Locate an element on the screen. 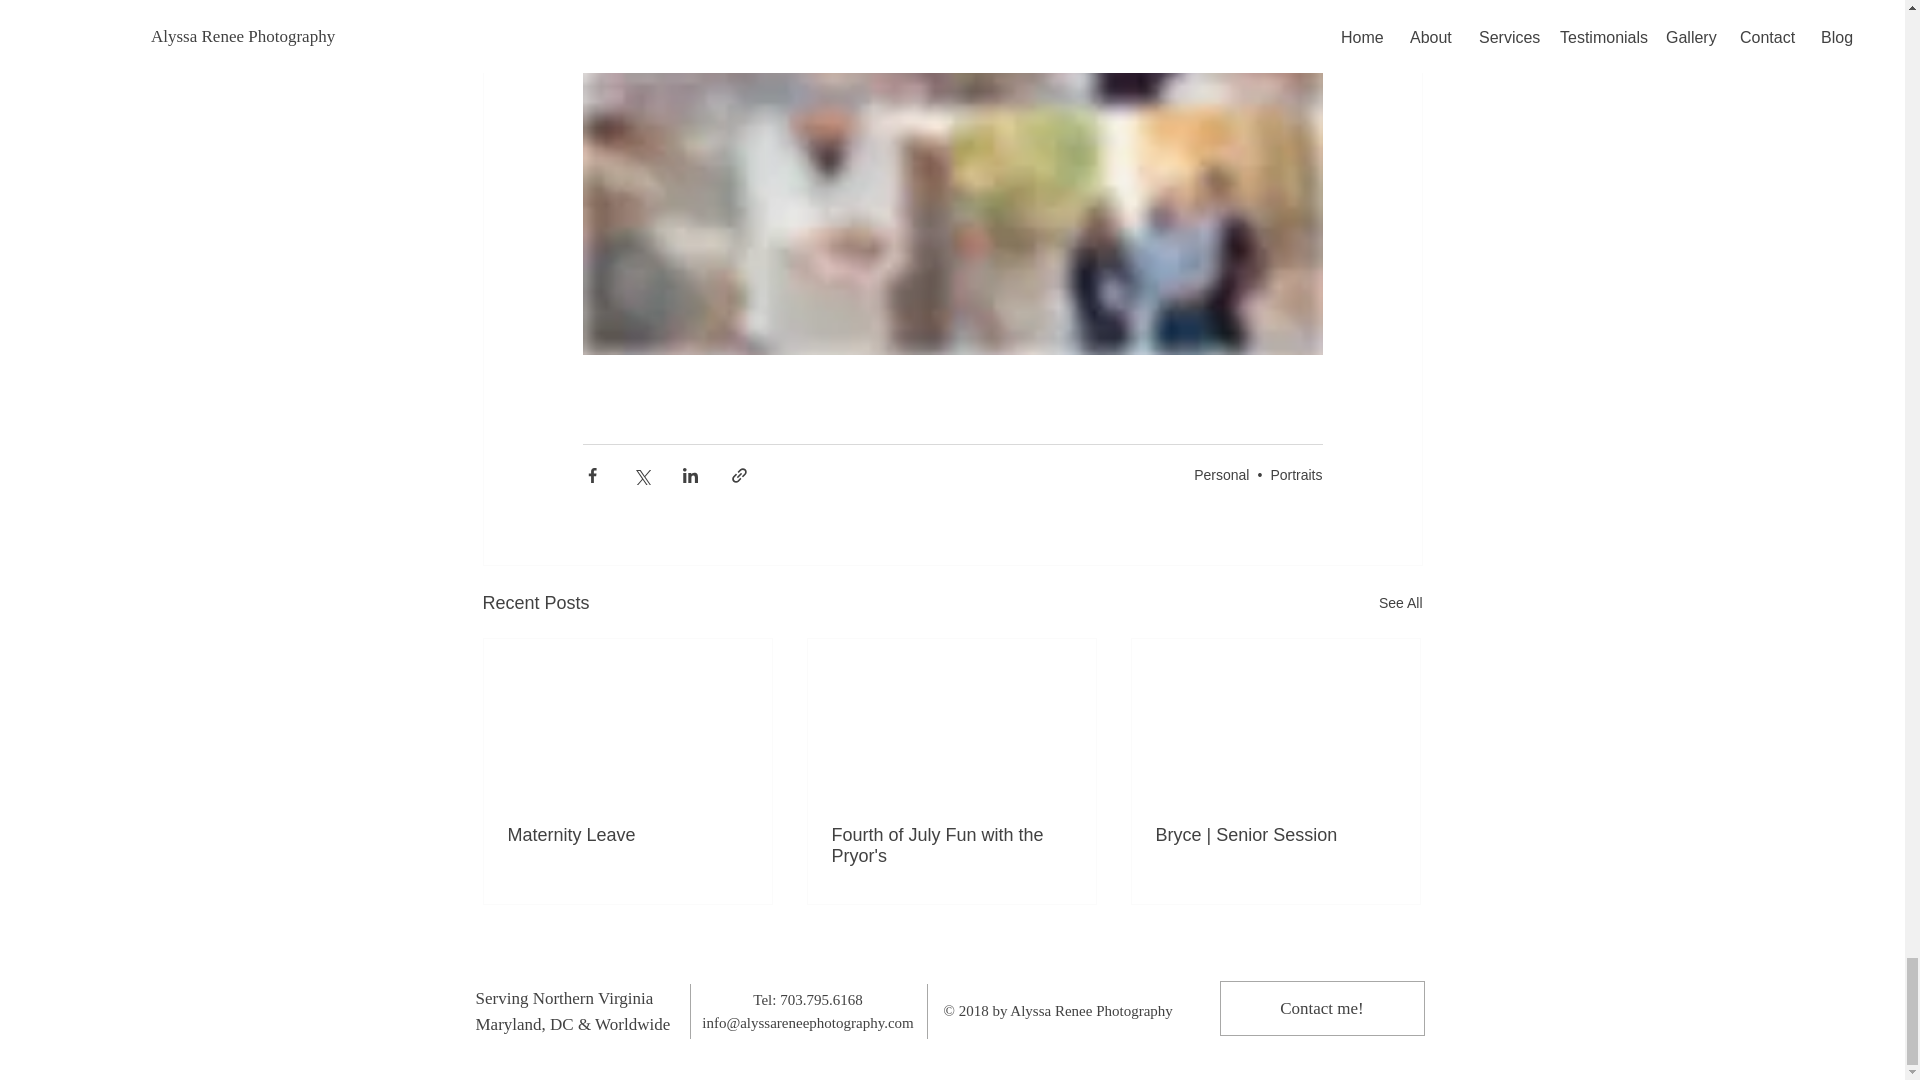 The image size is (1920, 1080). Maternity Leave is located at coordinates (628, 835).